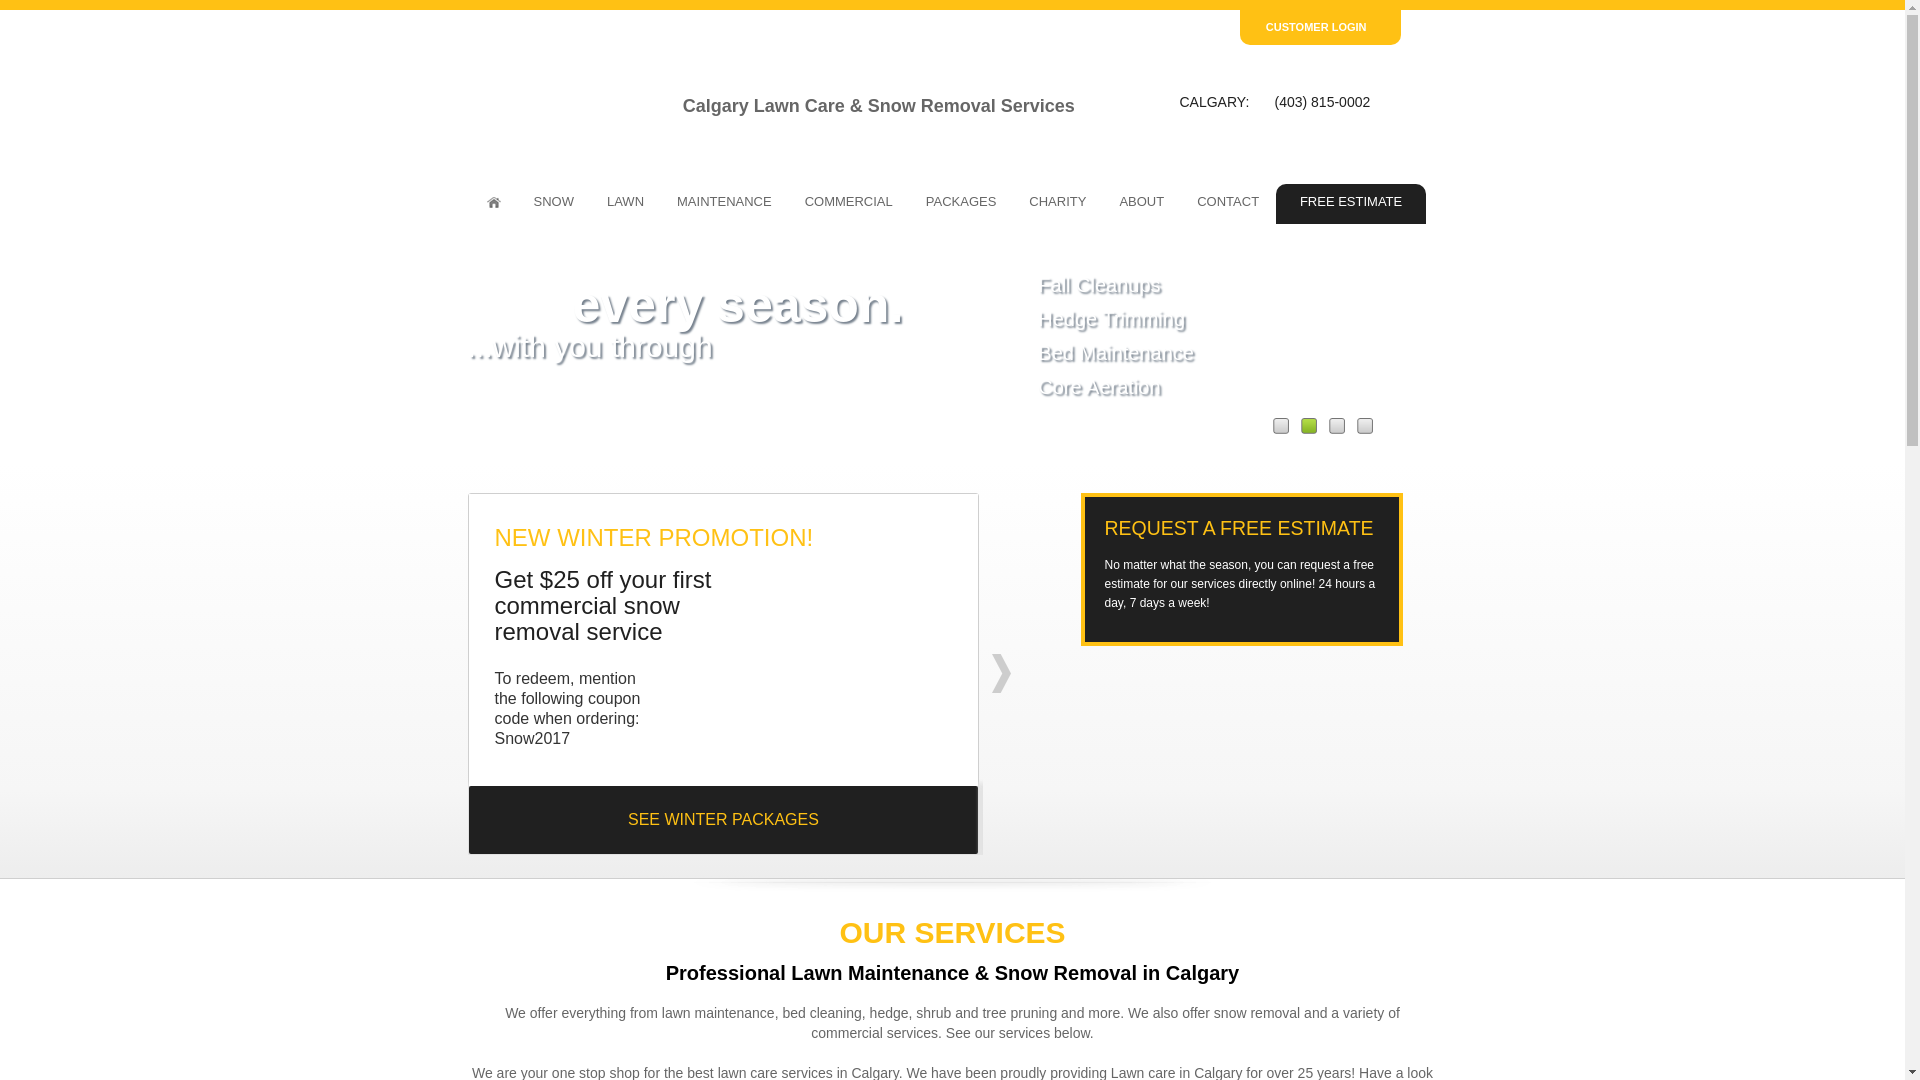  Describe the element at coordinates (554, 204) in the screenshot. I see `SNOW` at that location.